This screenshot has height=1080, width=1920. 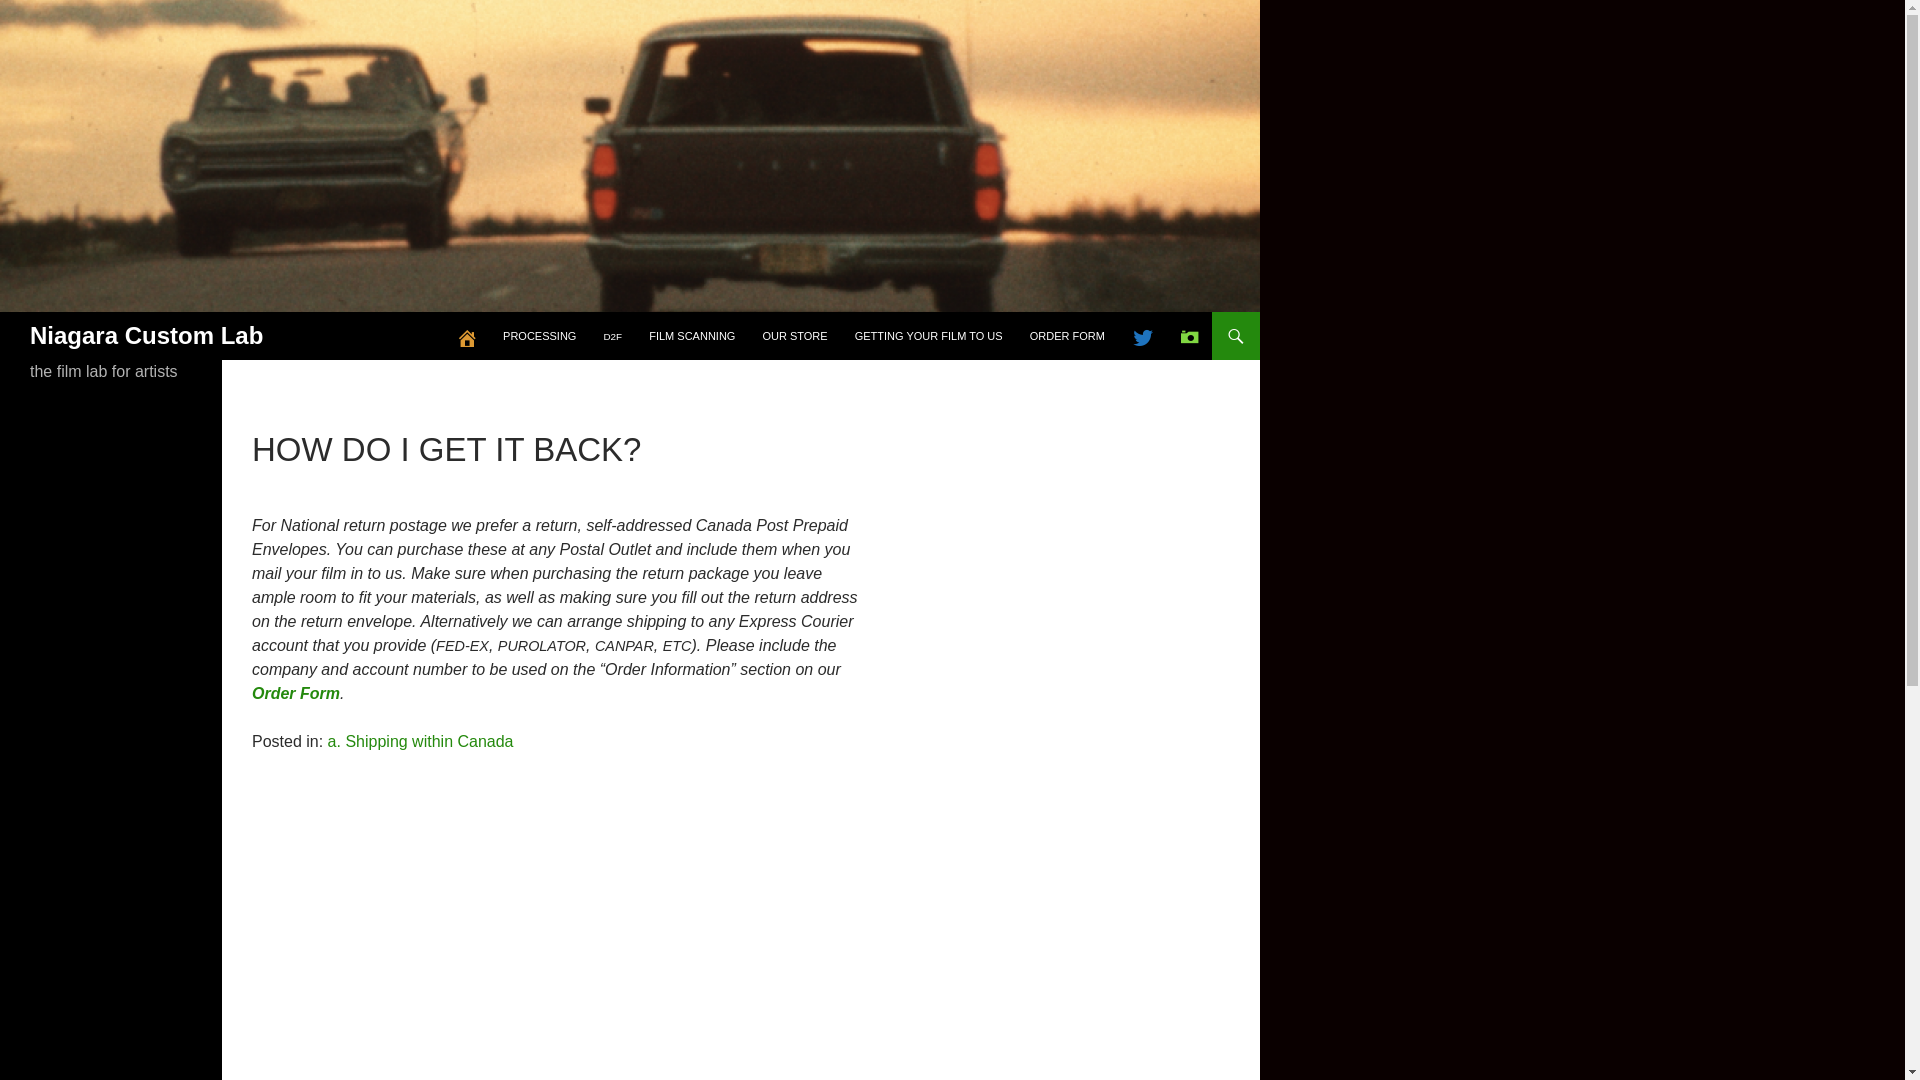 What do you see at coordinates (794, 336) in the screenshot?
I see `OUR STORE` at bounding box center [794, 336].